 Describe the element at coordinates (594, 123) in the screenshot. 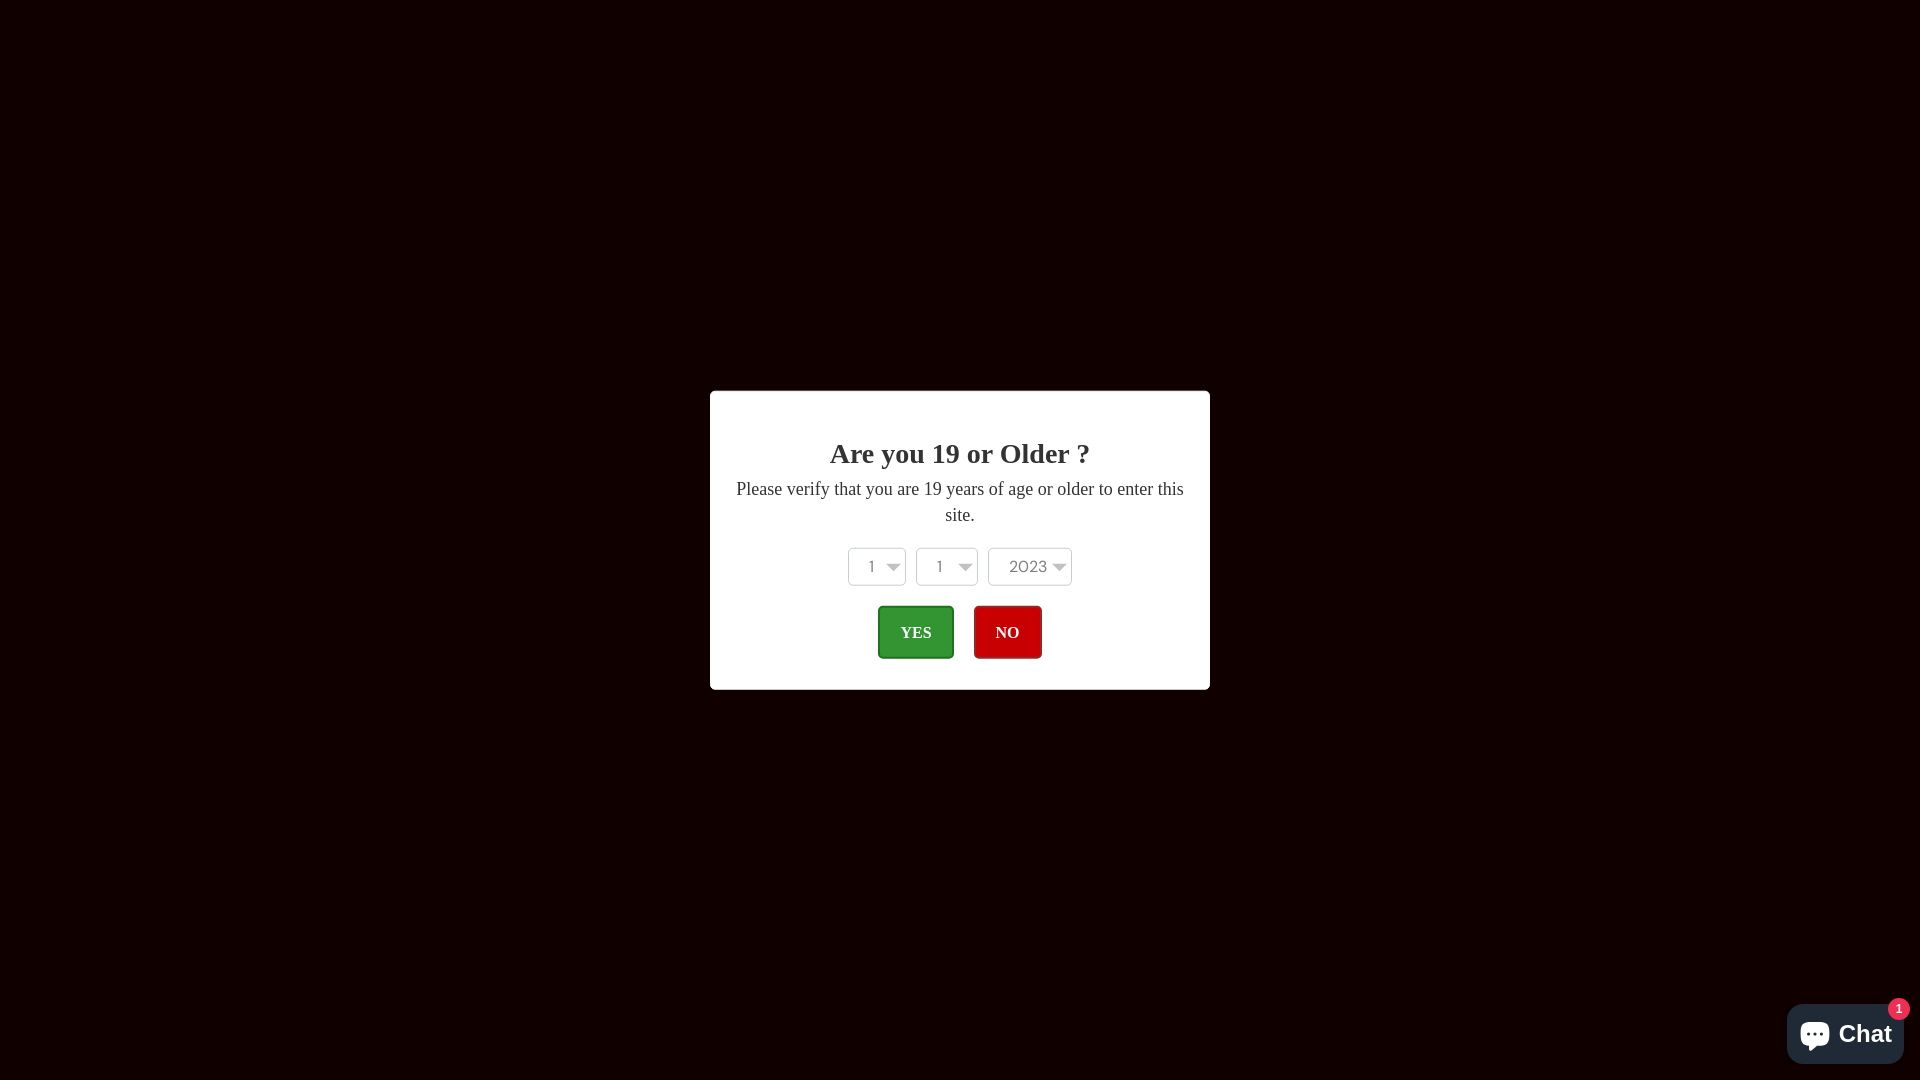

I see `Blogs` at that location.